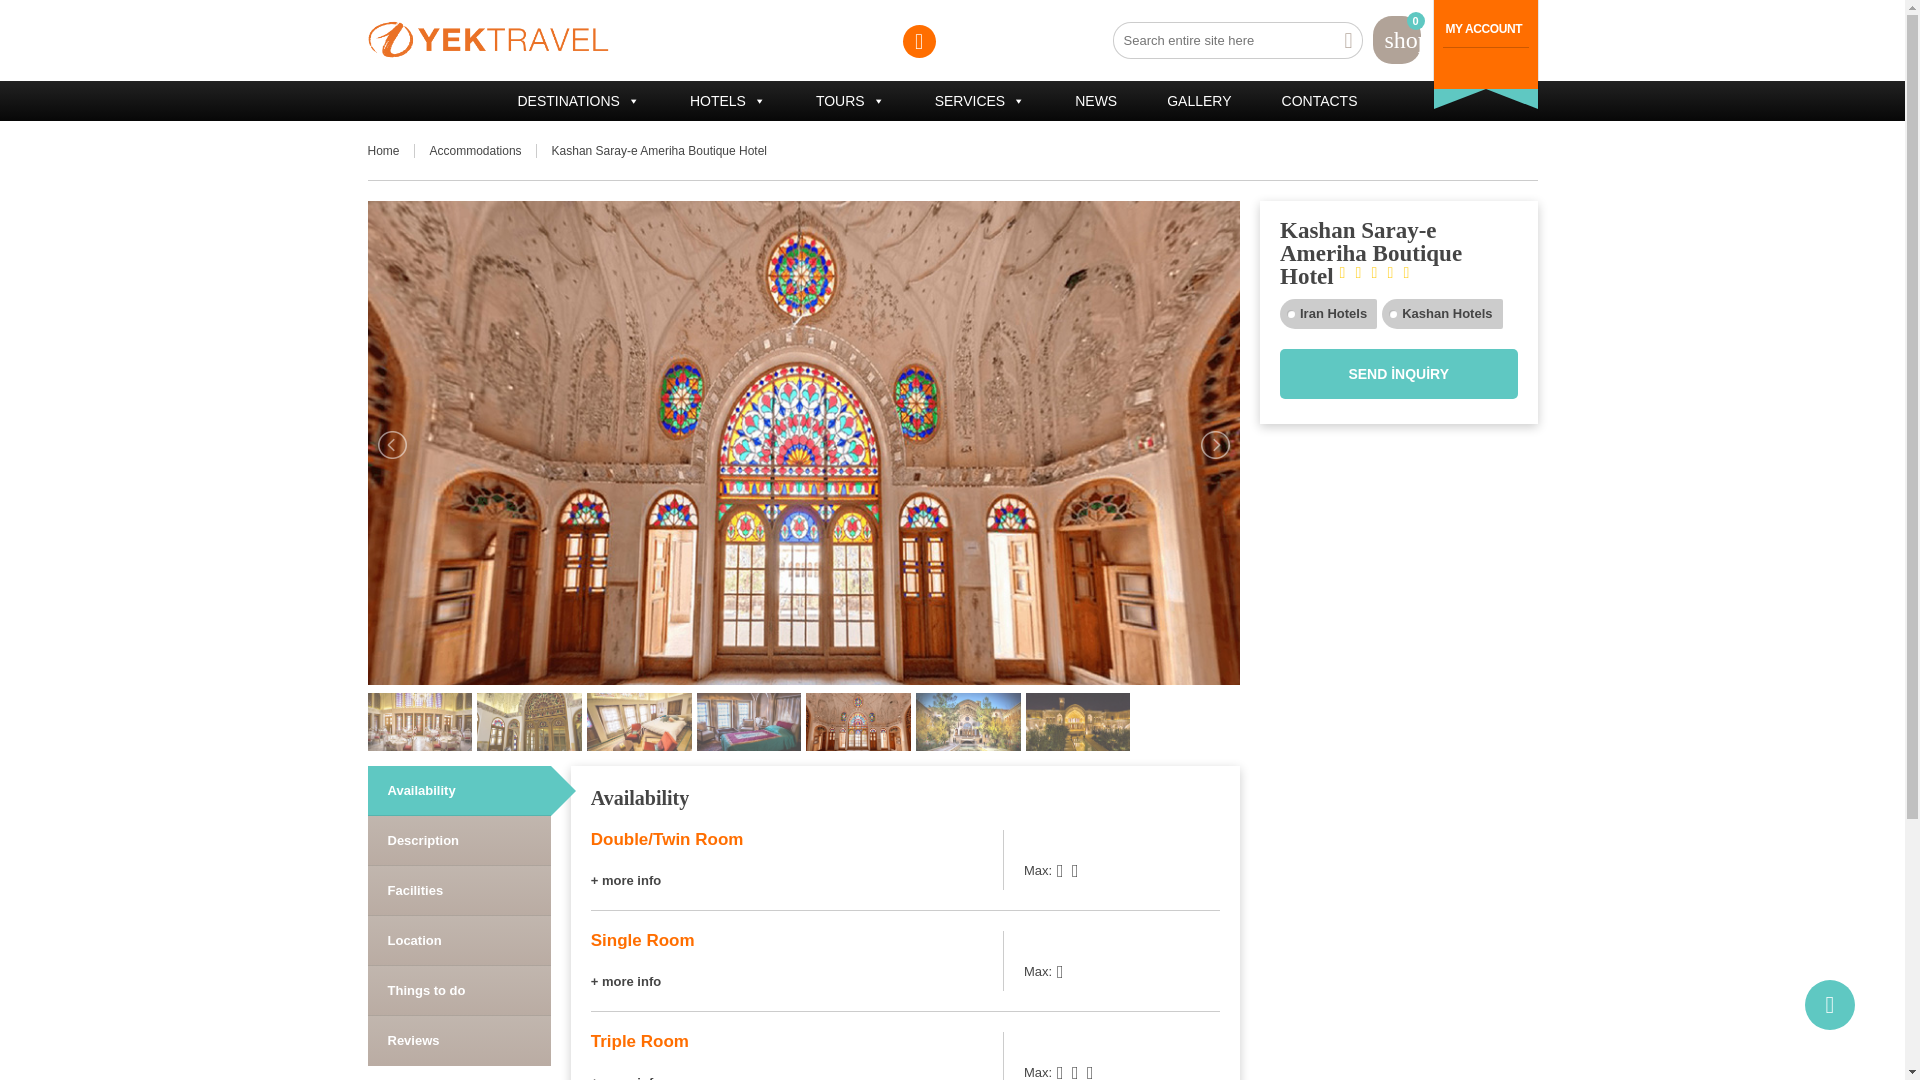 The width and height of the screenshot is (1920, 1080). I want to click on Facilities, so click(460, 890).